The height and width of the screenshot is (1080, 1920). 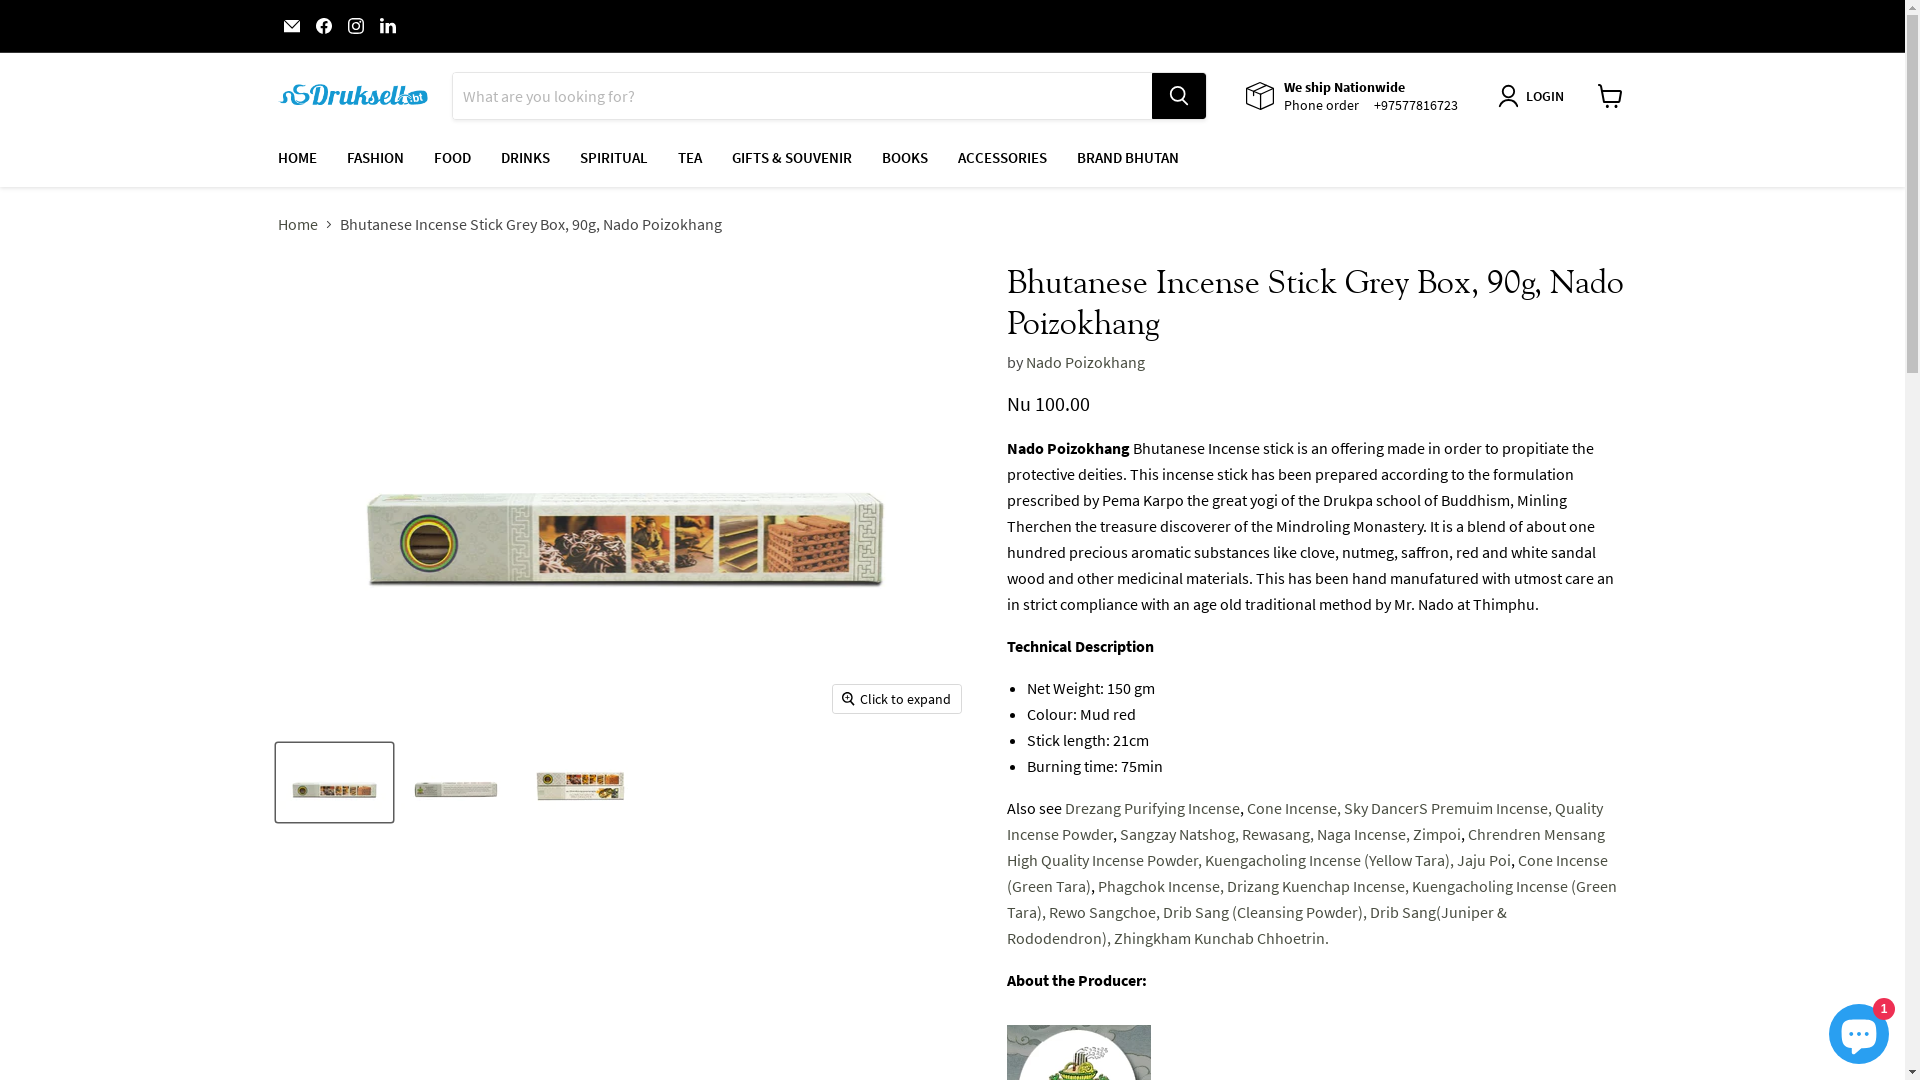 I want to click on View cart, so click(x=1610, y=96).